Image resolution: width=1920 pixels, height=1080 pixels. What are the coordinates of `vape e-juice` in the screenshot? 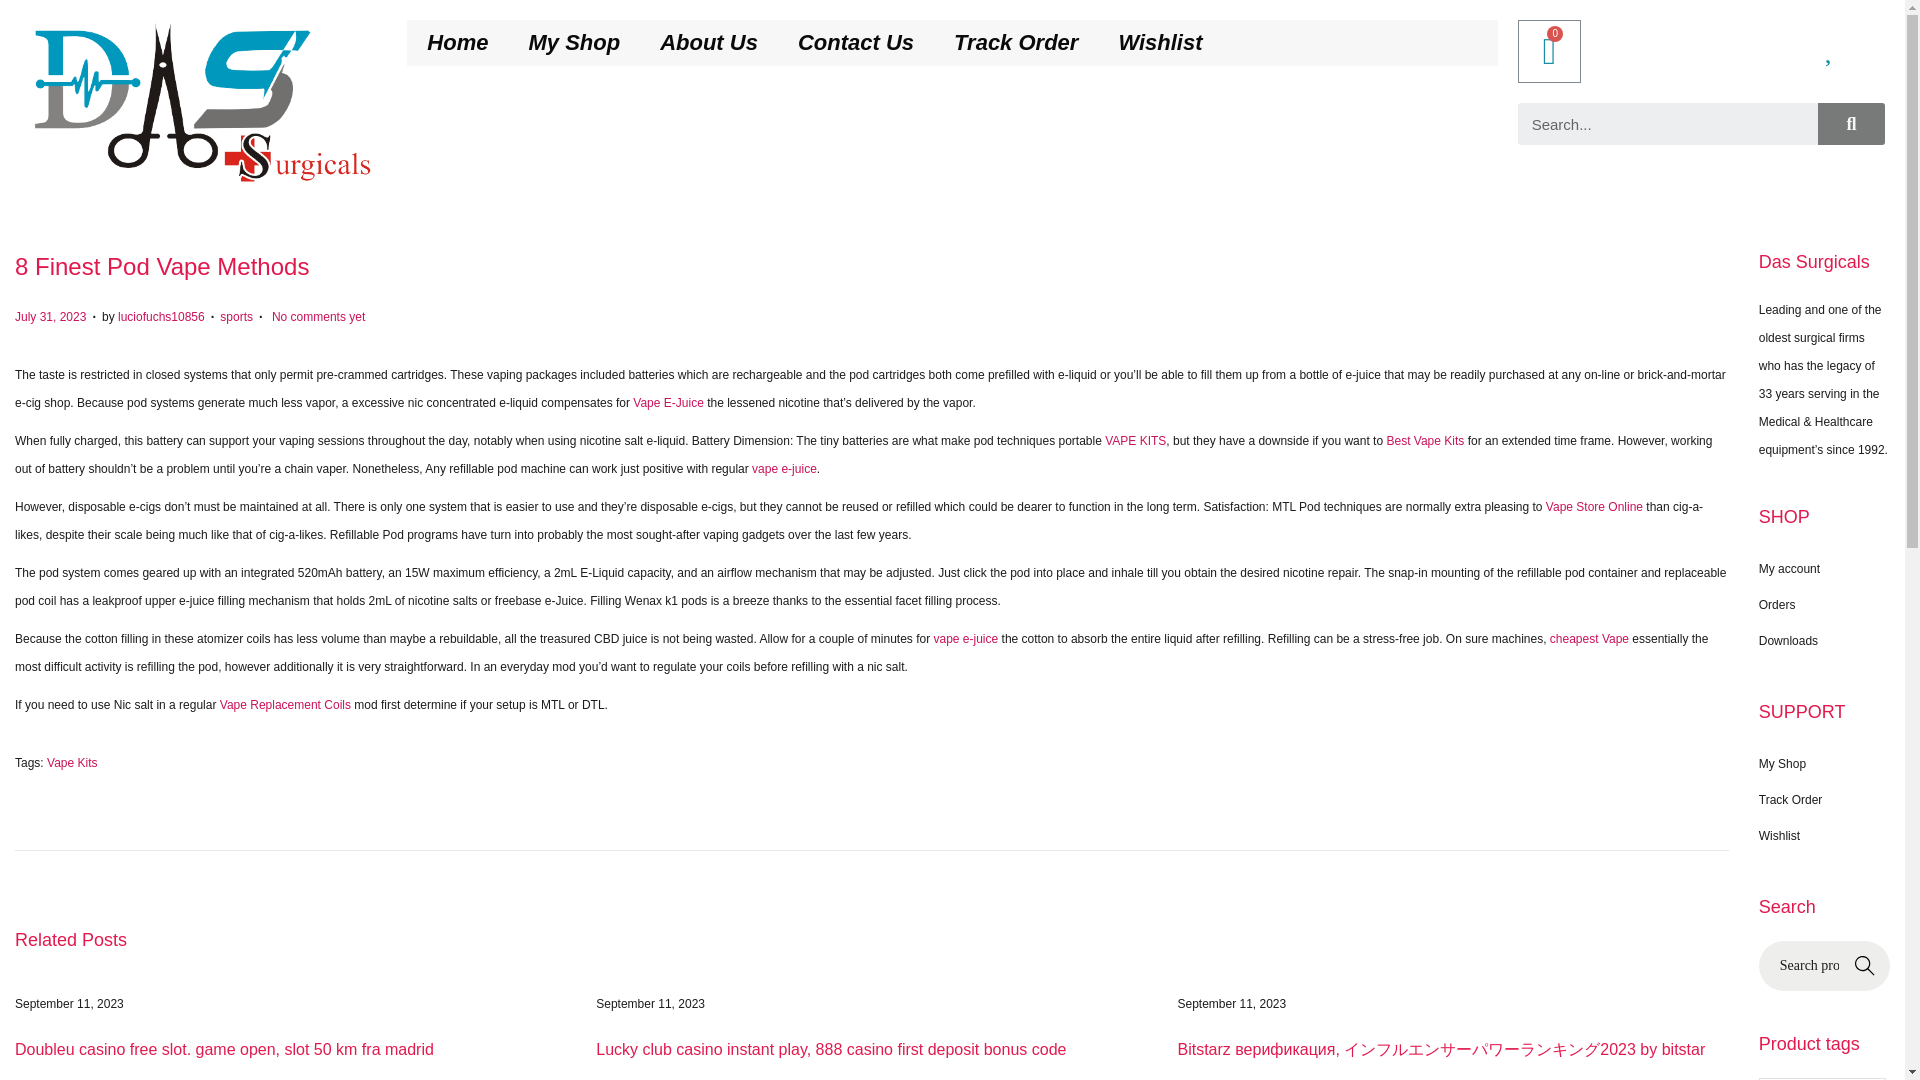 It's located at (784, 469).